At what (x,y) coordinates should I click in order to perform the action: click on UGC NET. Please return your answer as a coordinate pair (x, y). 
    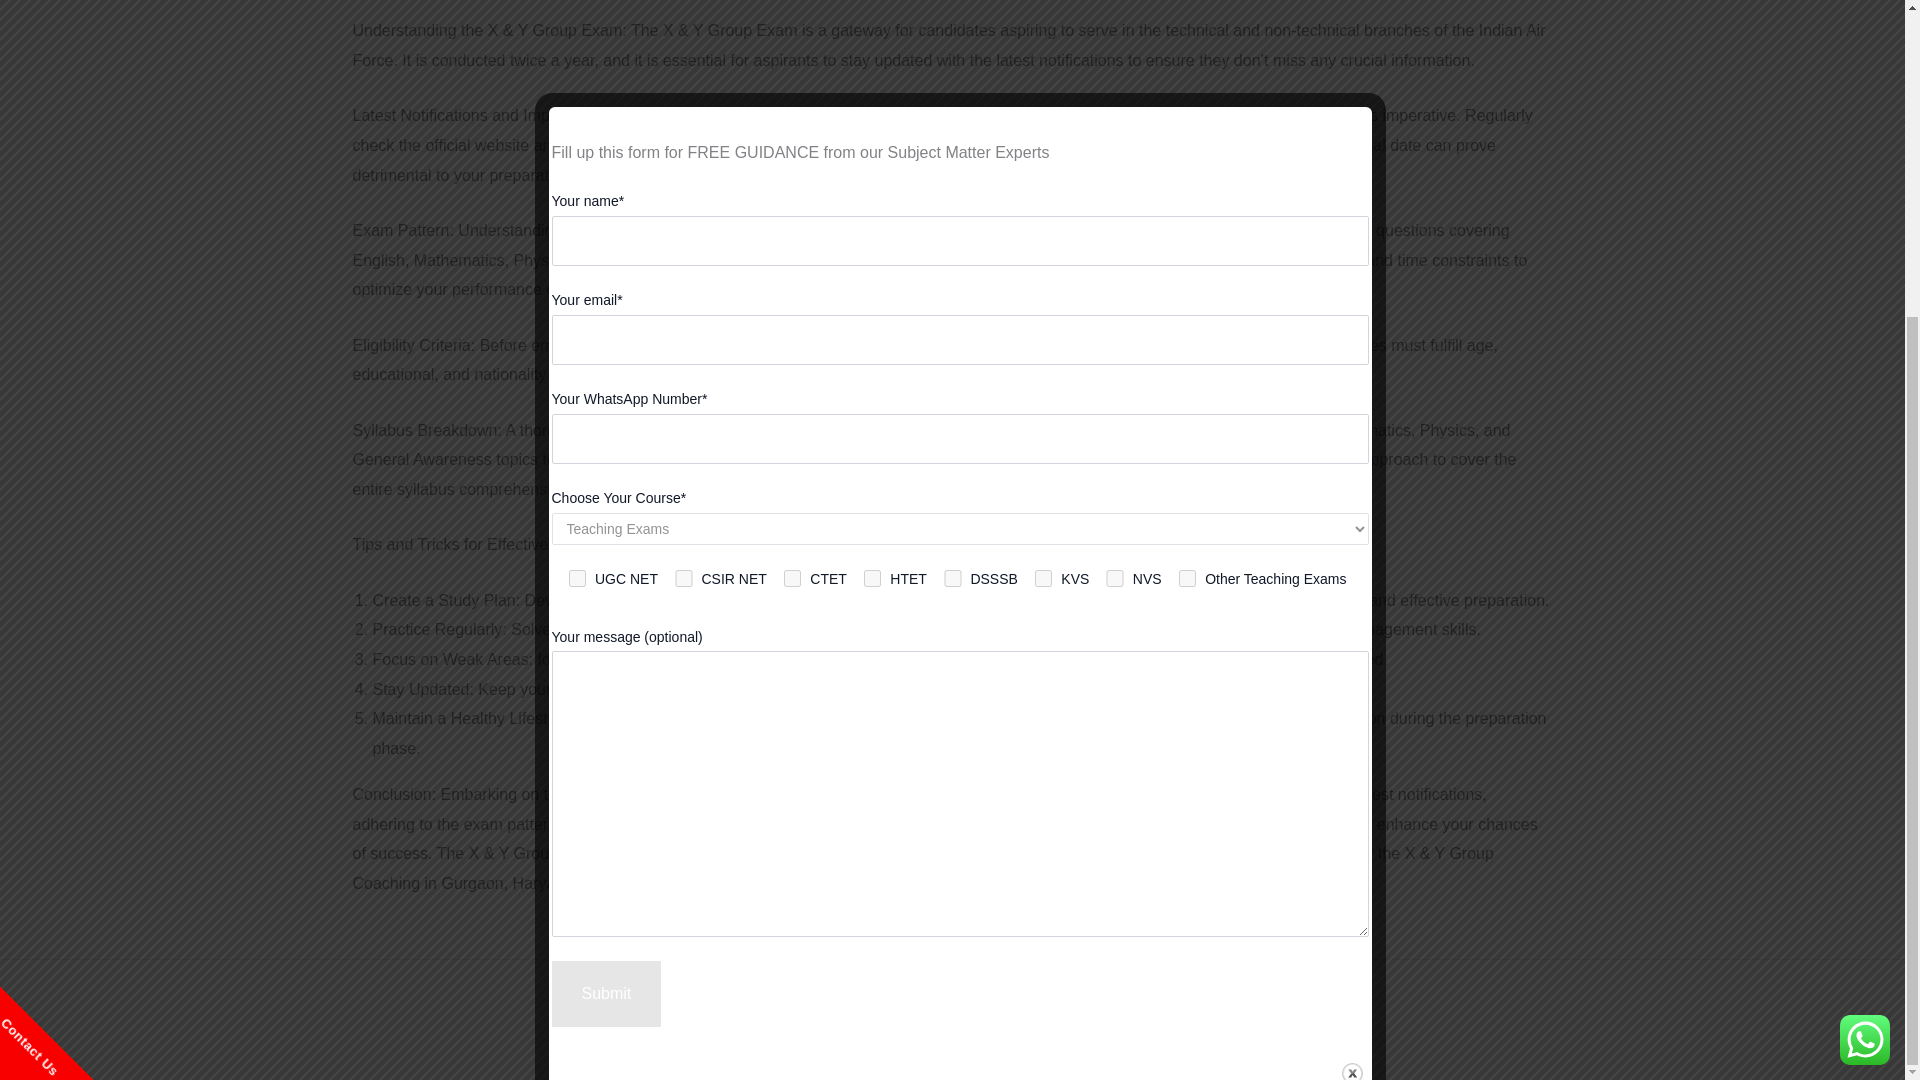
    Looking at the image, I should click on (578, 142).